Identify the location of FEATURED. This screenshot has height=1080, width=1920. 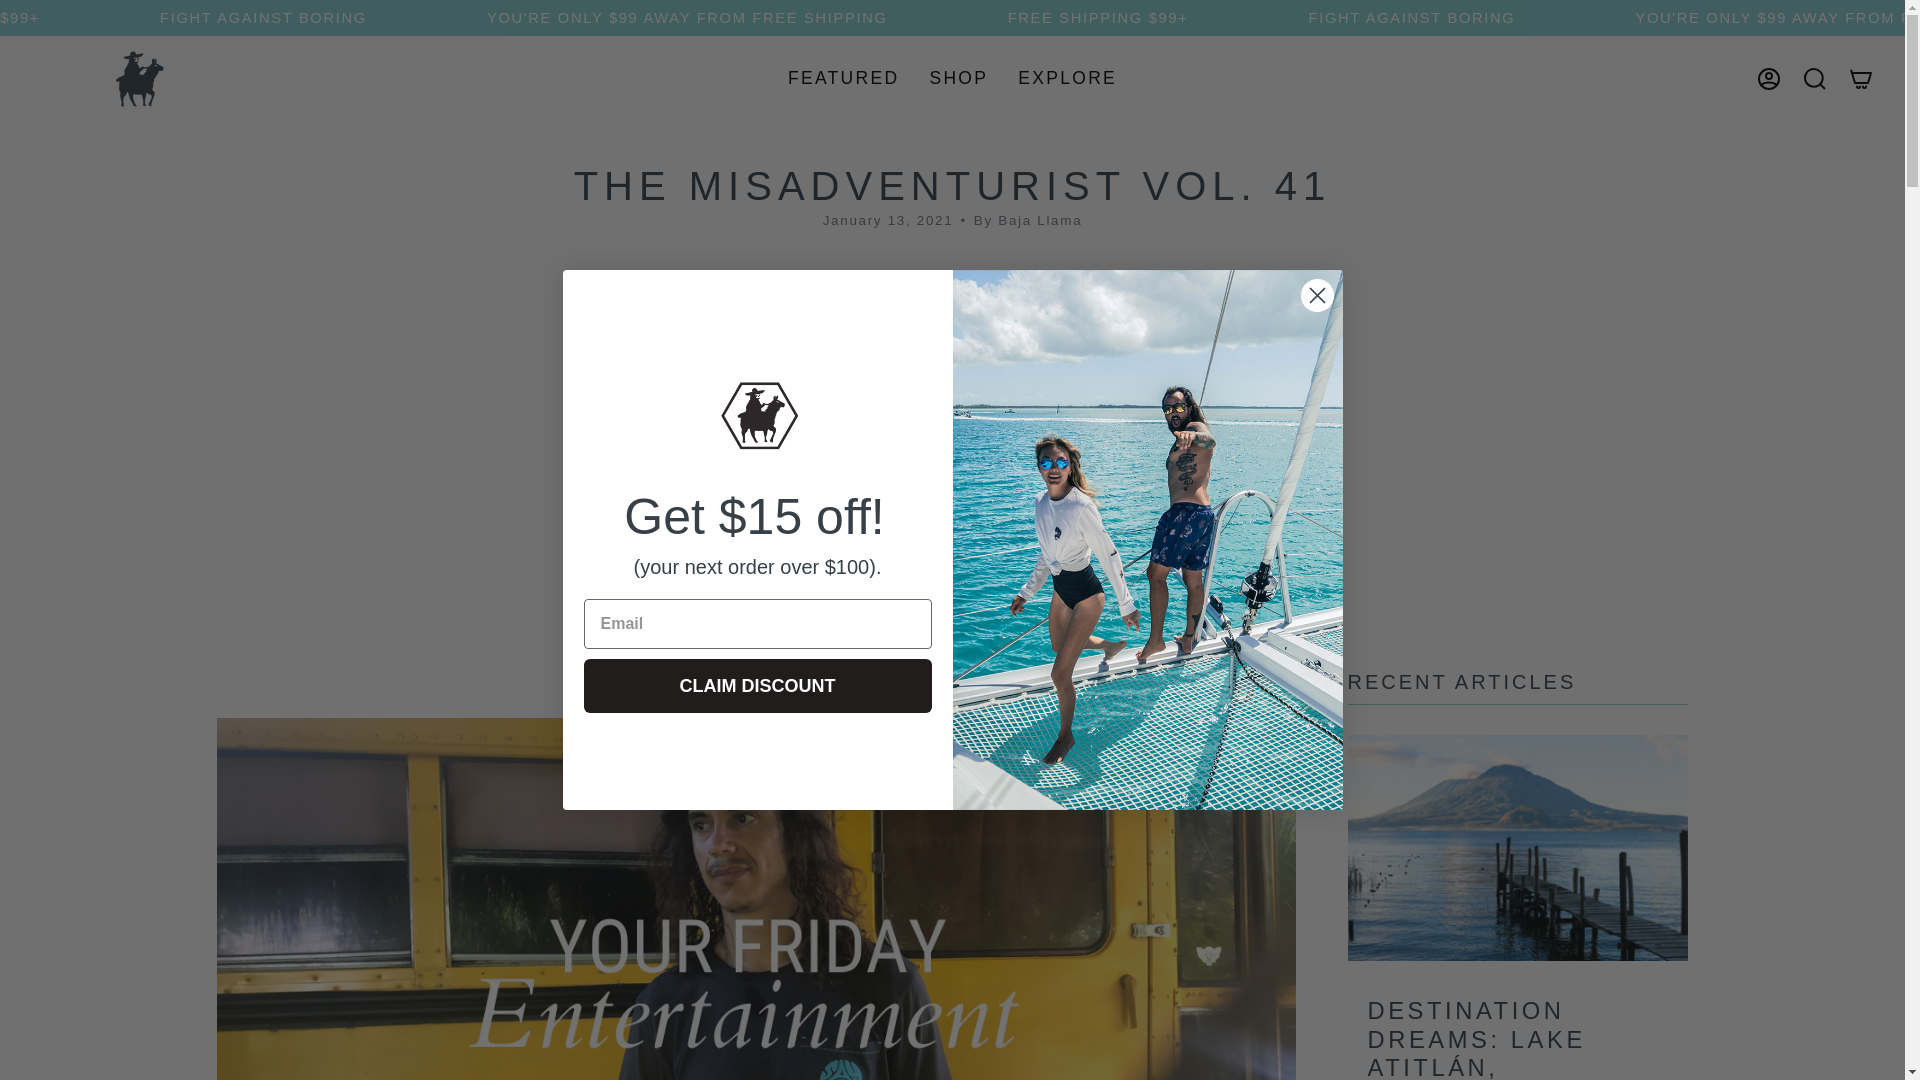
(844, 78).